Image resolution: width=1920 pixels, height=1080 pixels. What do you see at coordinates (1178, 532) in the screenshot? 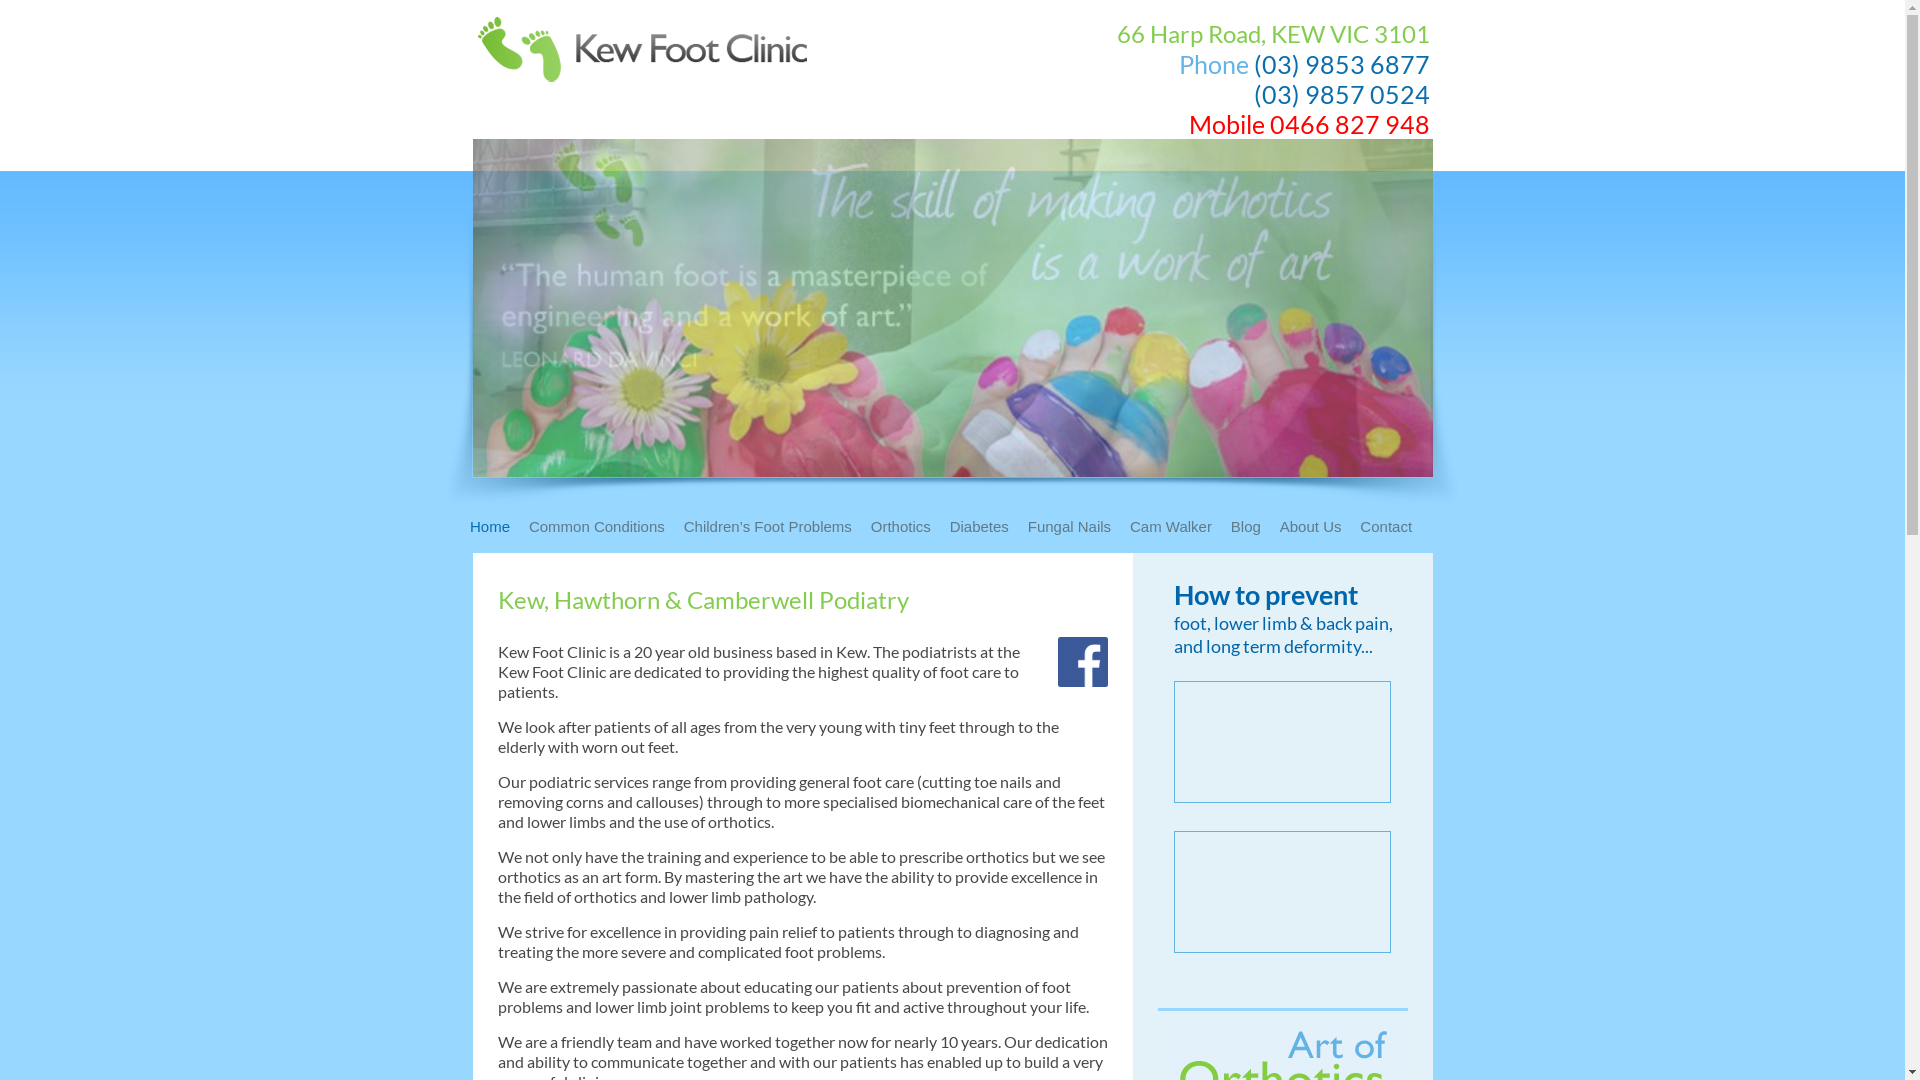
I see `Cam Walker` at bounding box center [1178, 532].